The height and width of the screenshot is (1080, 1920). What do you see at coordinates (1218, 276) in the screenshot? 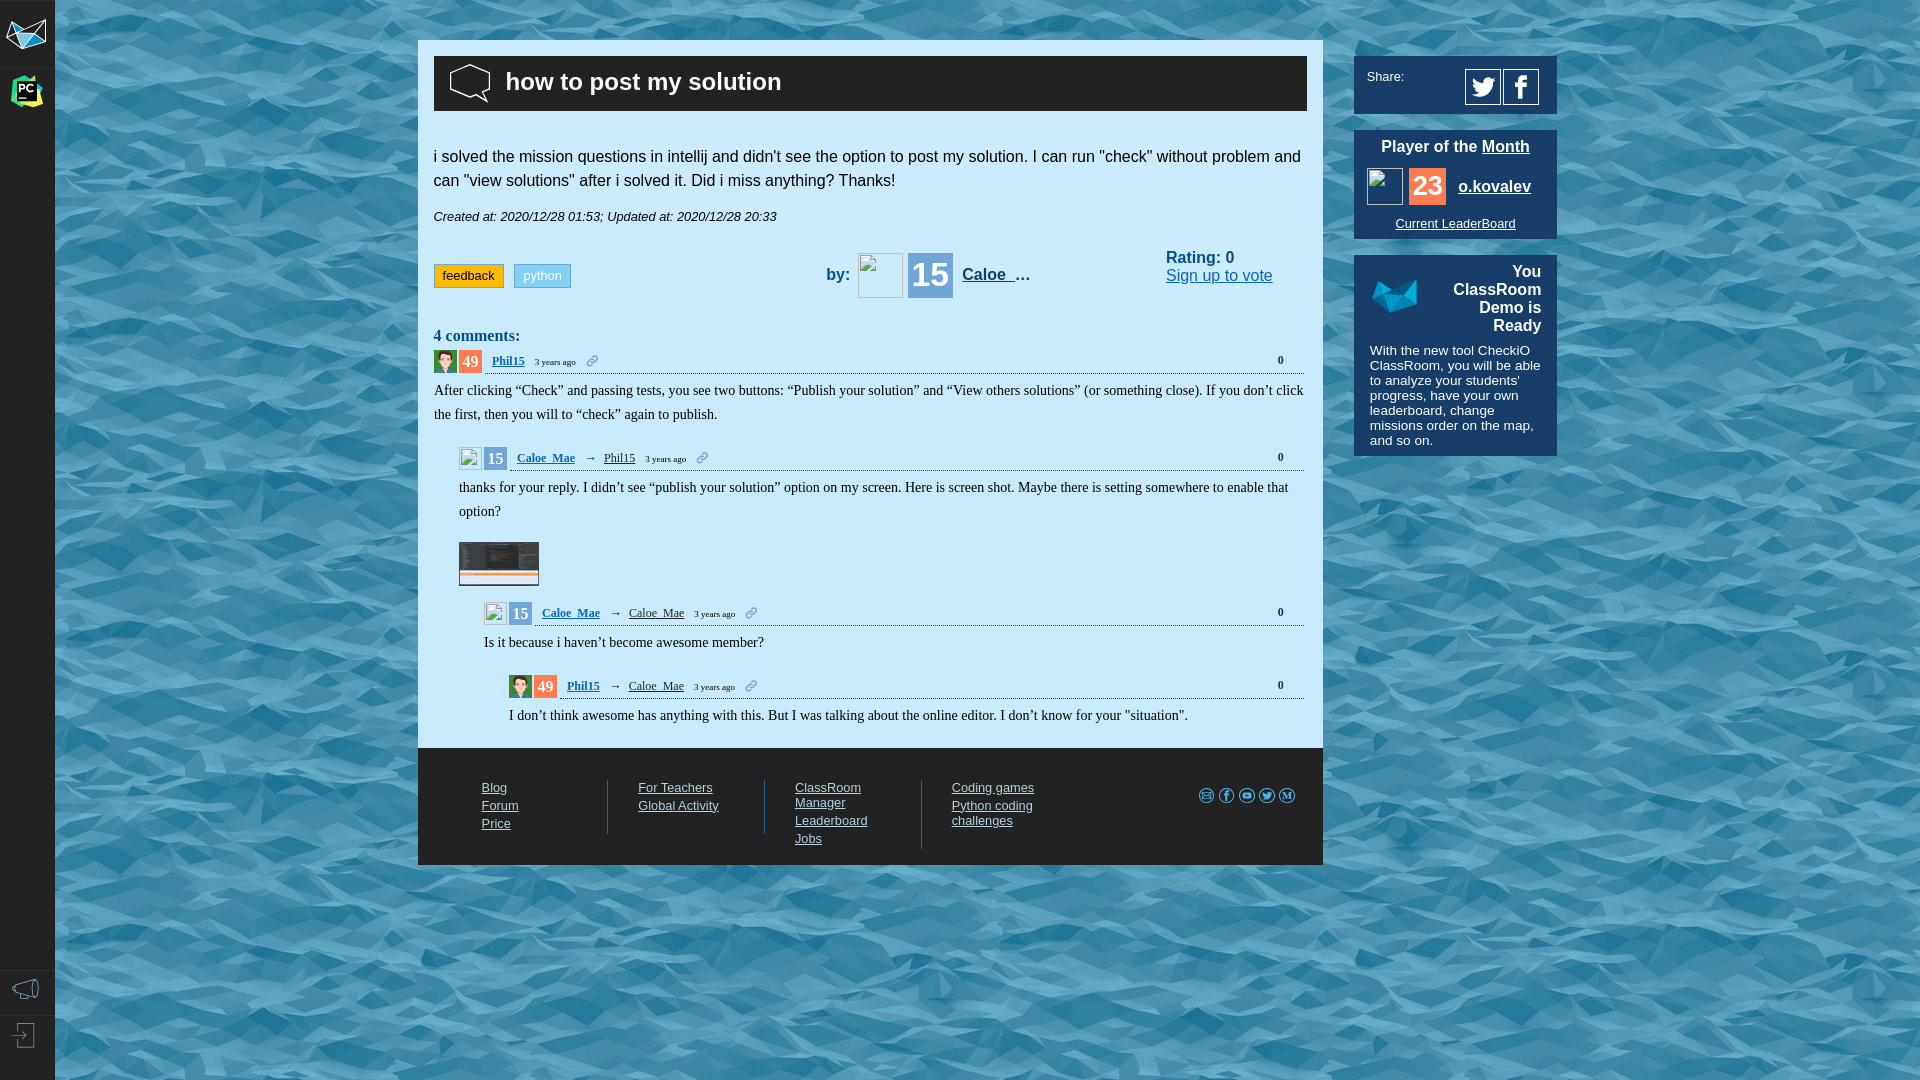
I see `Sign up to vote` at bounding box center [1218, 276].